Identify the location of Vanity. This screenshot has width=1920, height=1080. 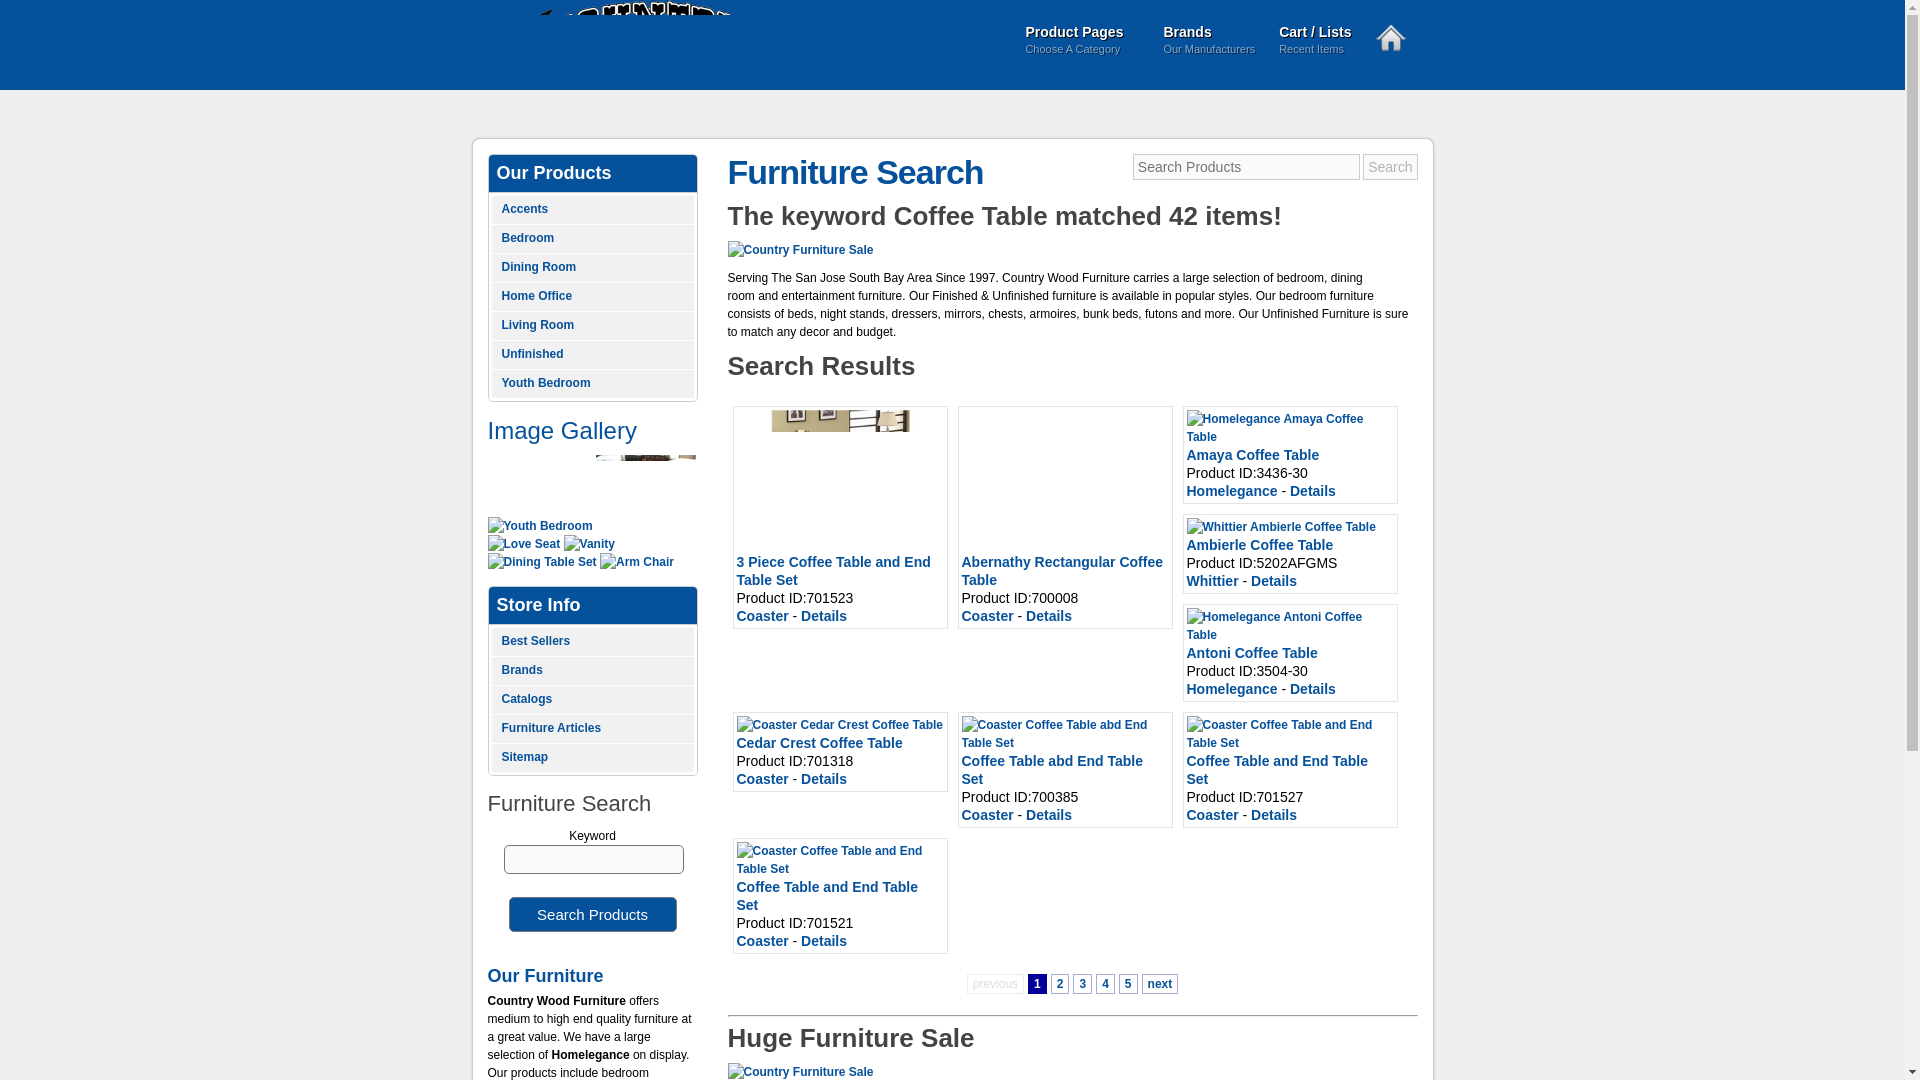
(589, 543).